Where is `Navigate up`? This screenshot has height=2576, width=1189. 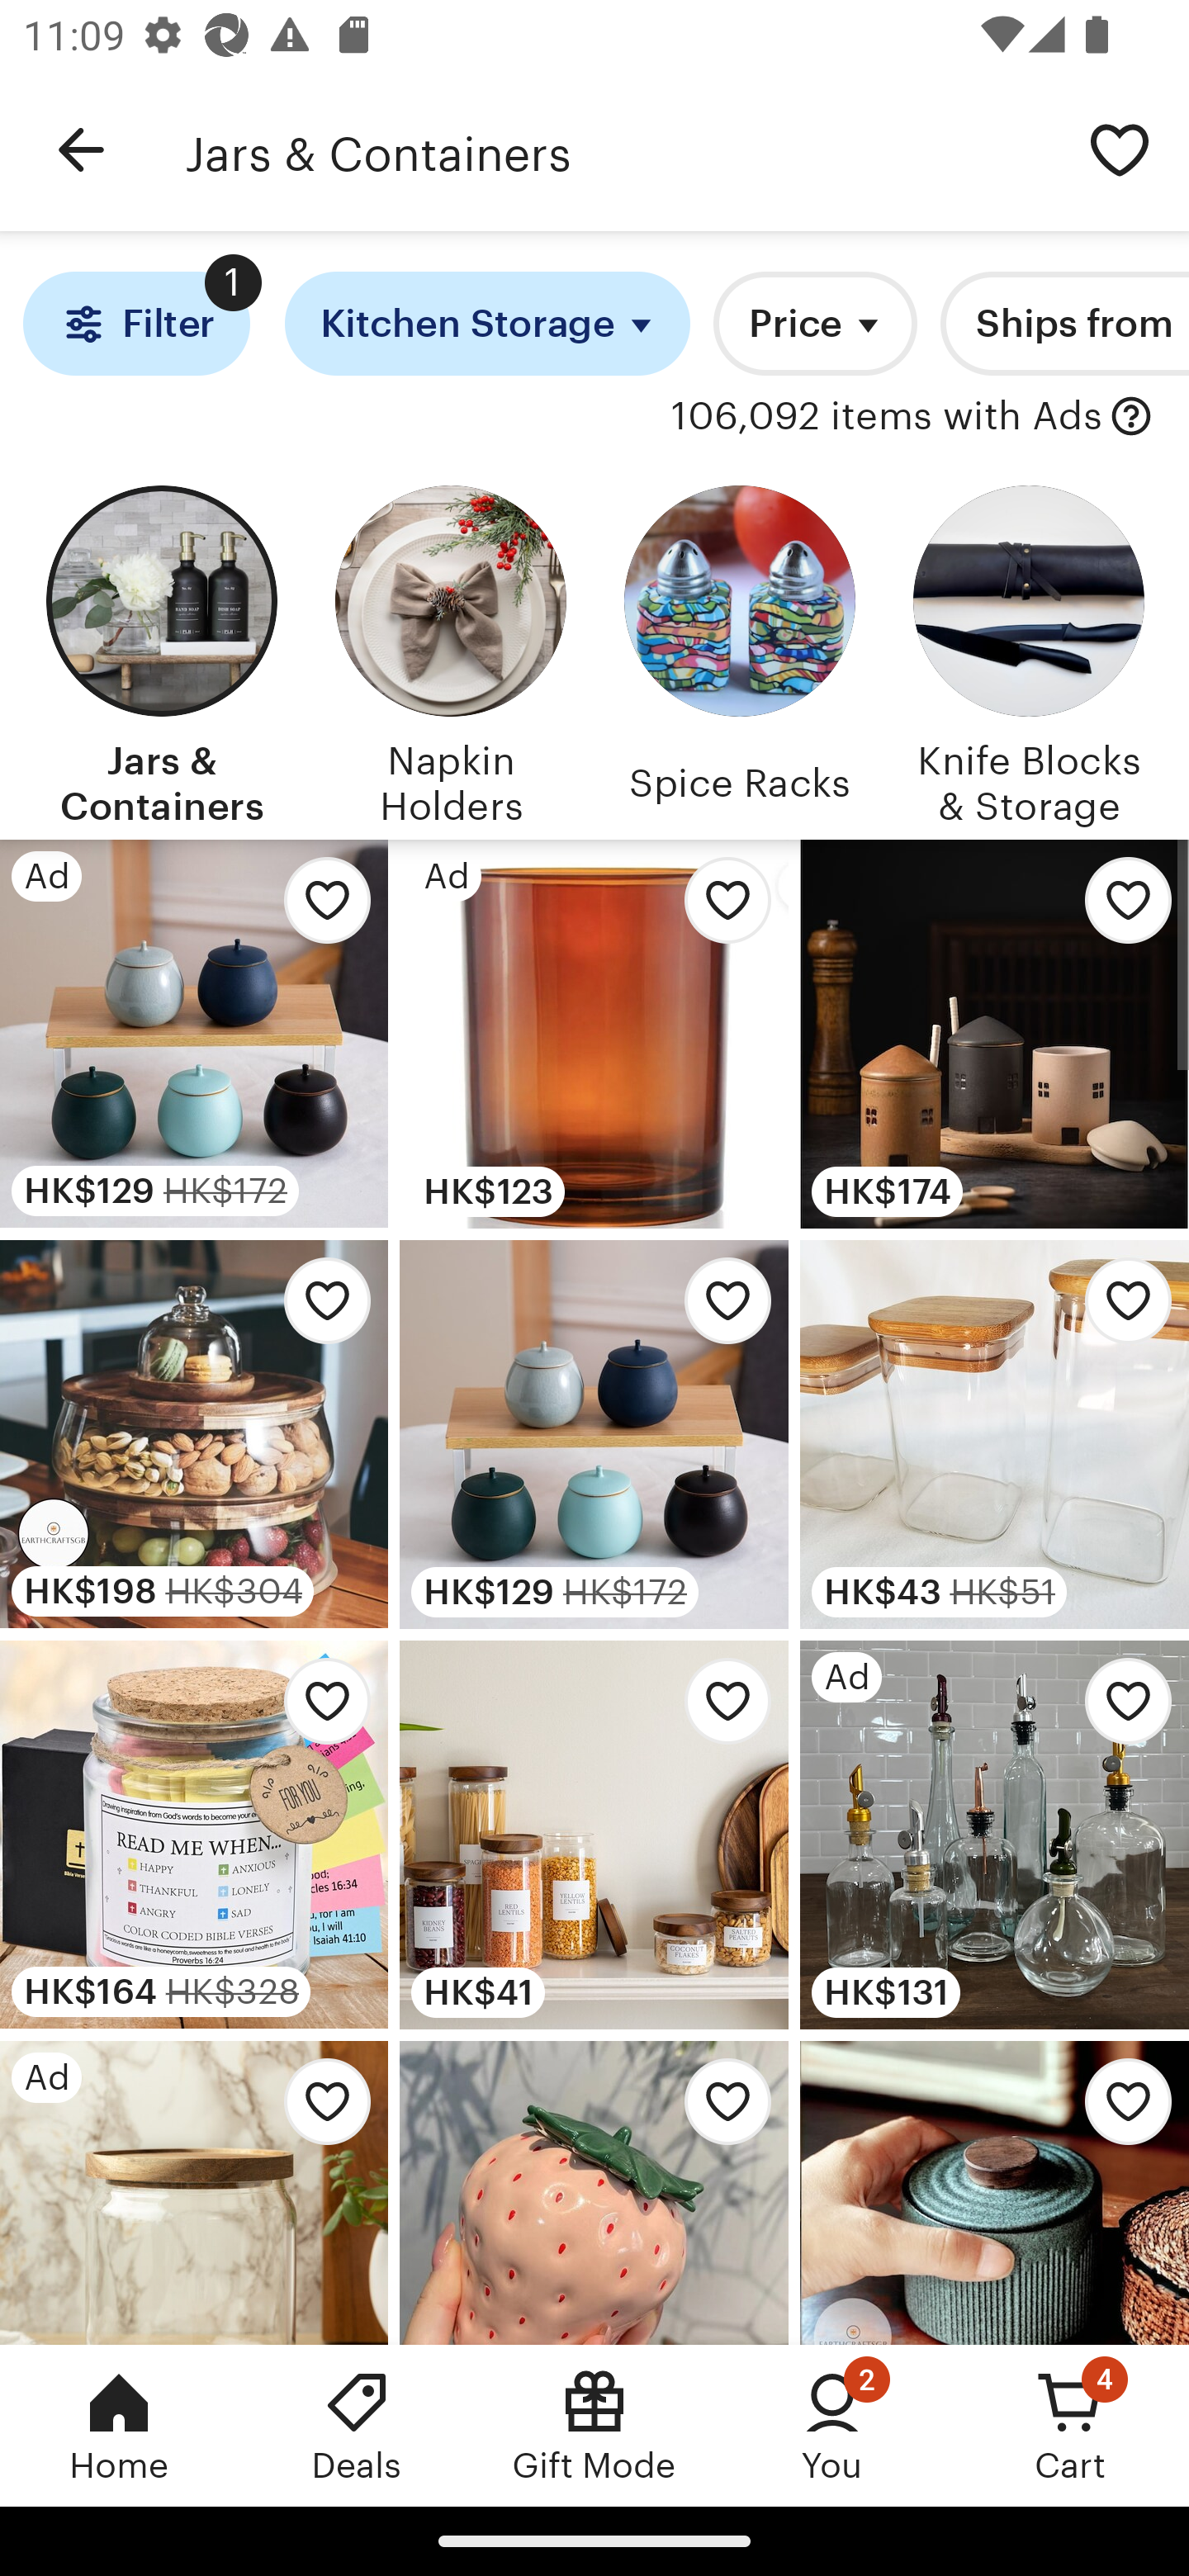
Navigate up is located at coordinates (81, 150).